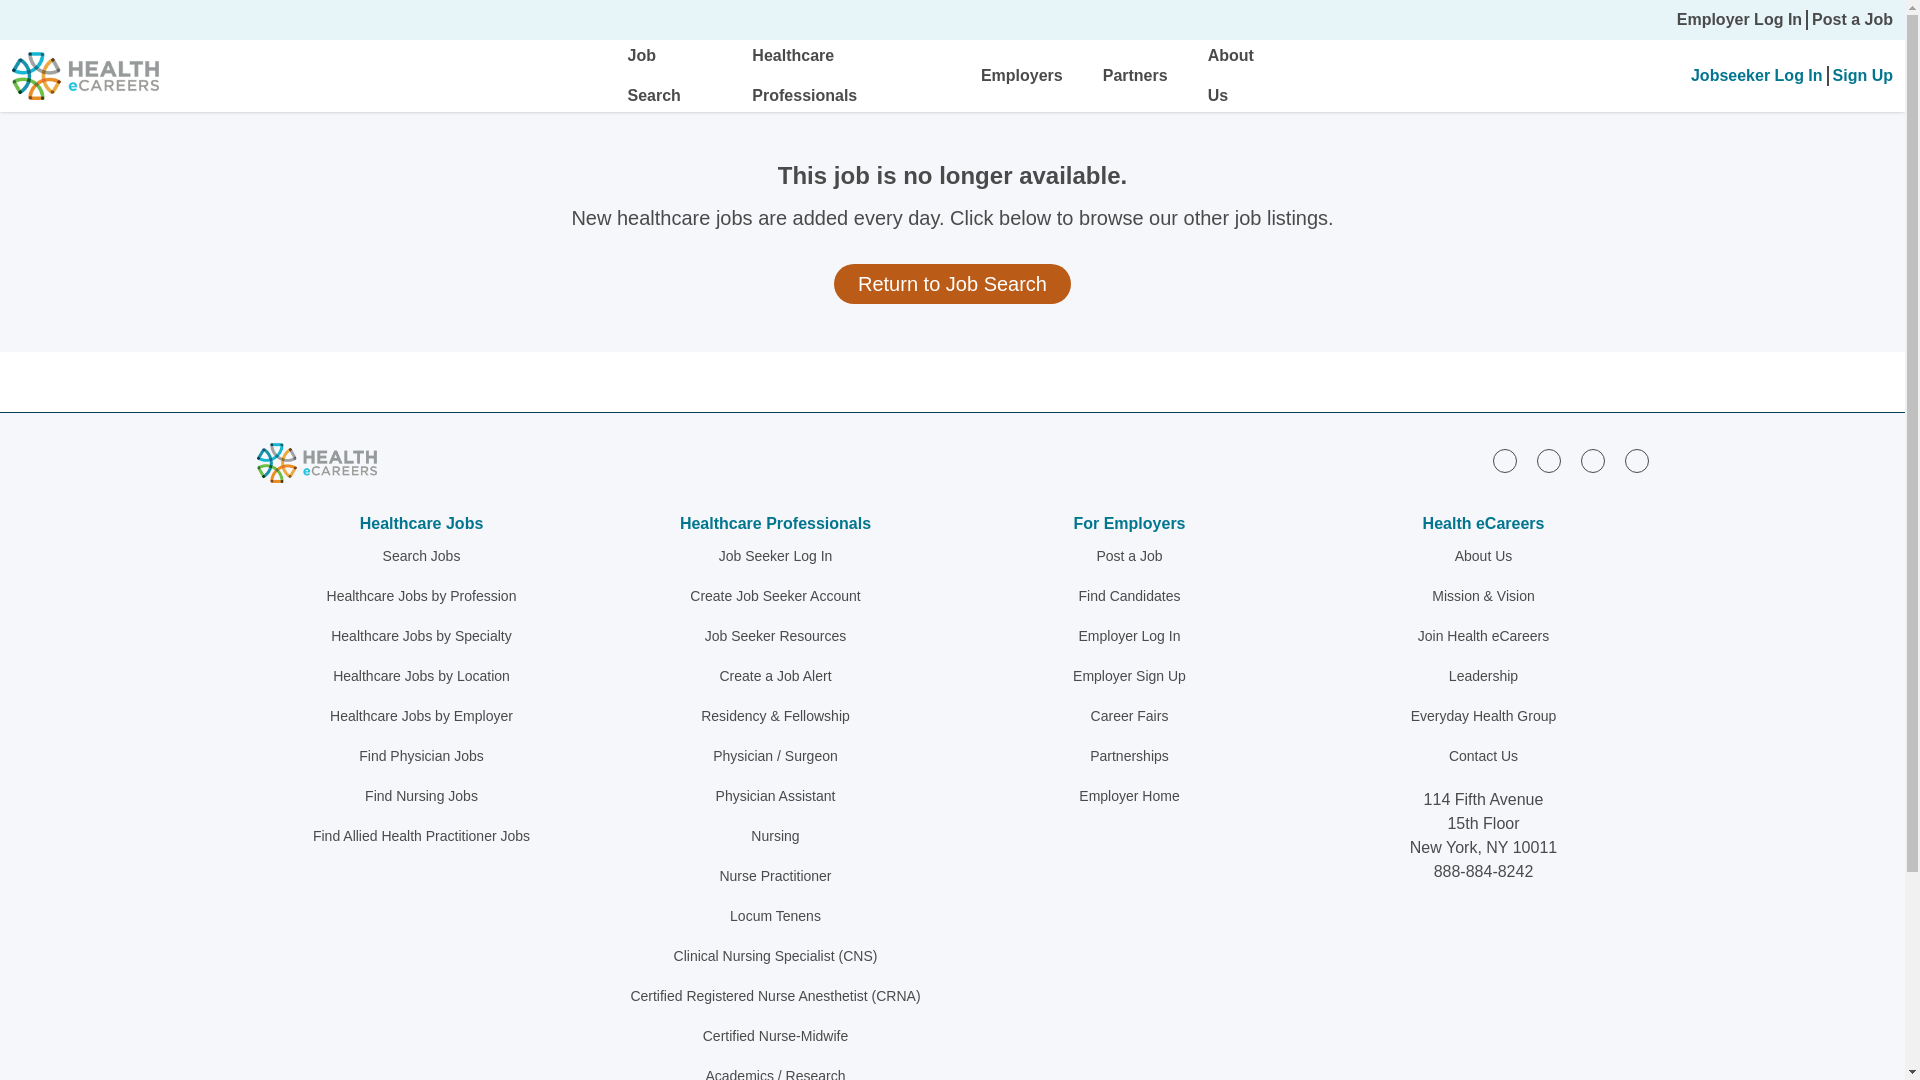  Describe the element at coordinates (1739, 20) in the screenshot. I see `Employer Log In` at that location.